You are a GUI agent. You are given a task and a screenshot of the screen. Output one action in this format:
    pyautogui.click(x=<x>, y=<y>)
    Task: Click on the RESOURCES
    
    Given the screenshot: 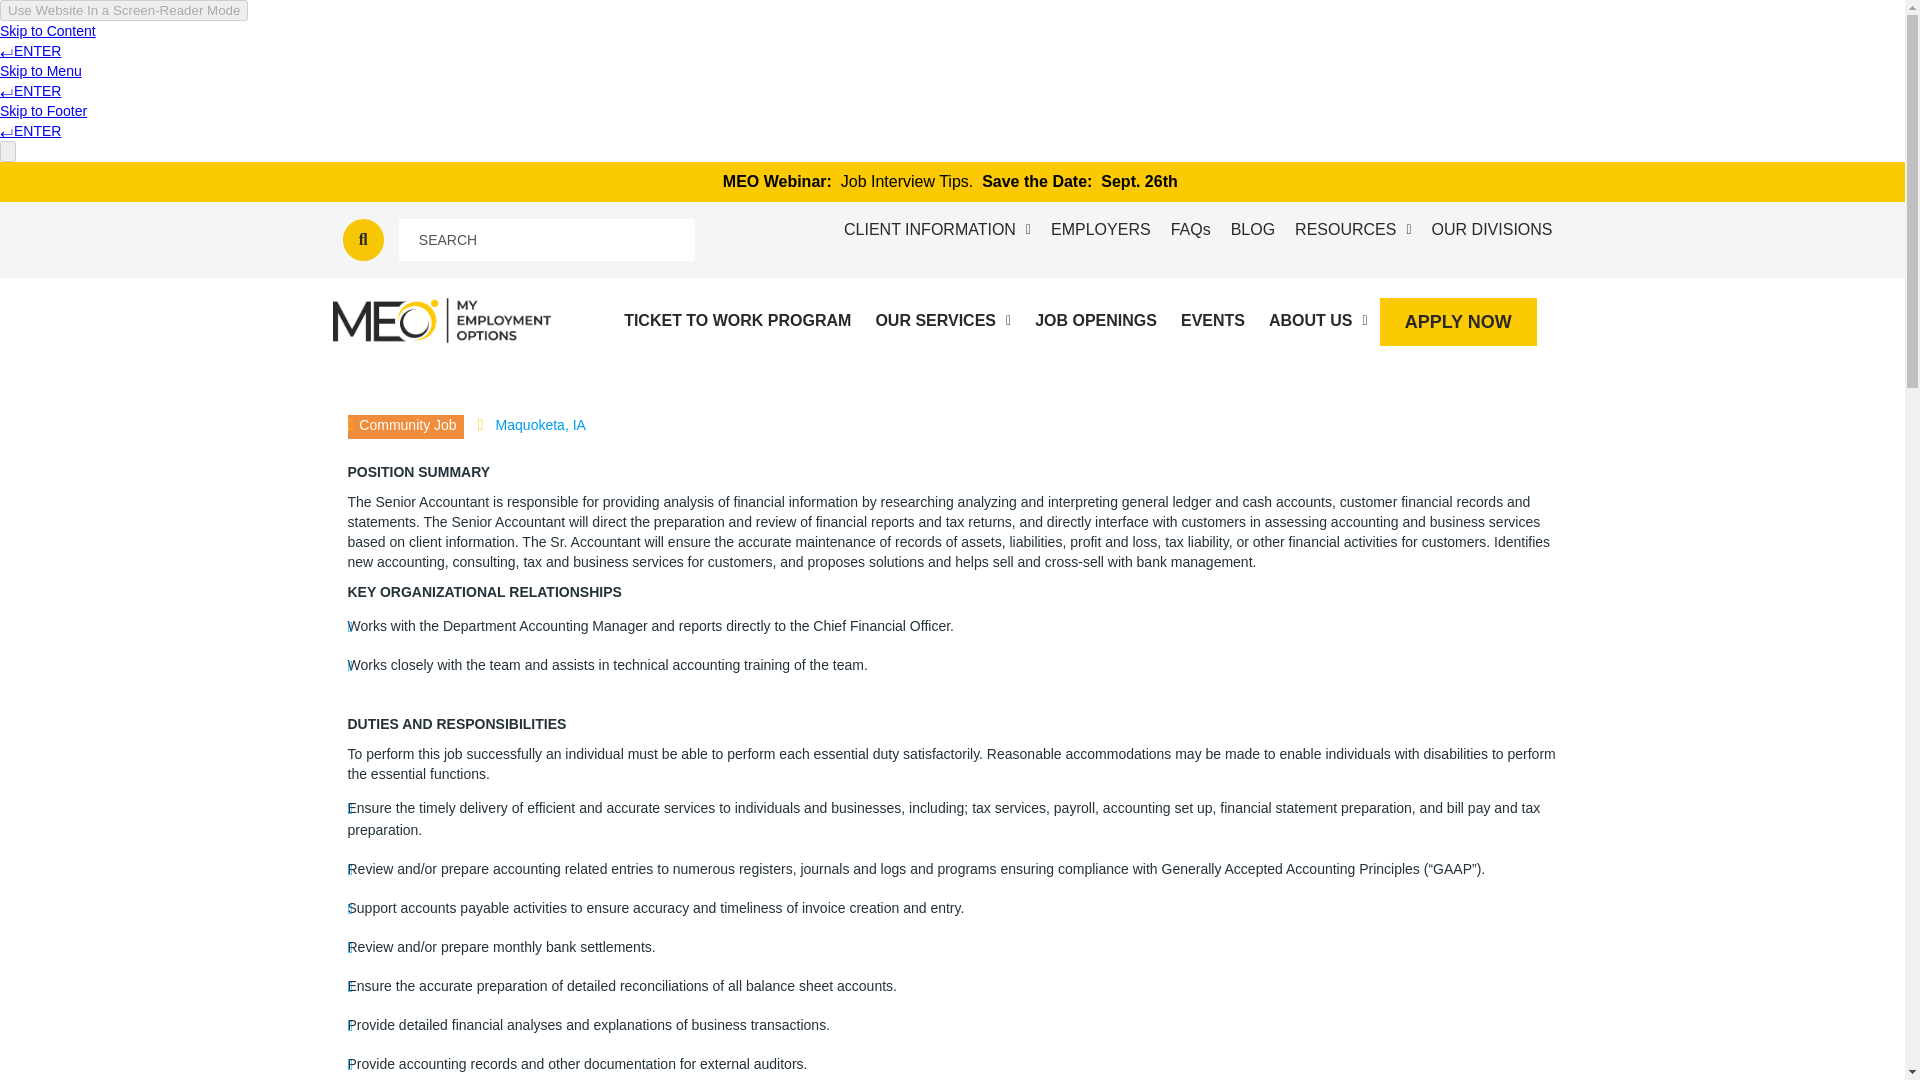 What is the action you would take?
    pyautogui.click(x=1352, y=230)
    